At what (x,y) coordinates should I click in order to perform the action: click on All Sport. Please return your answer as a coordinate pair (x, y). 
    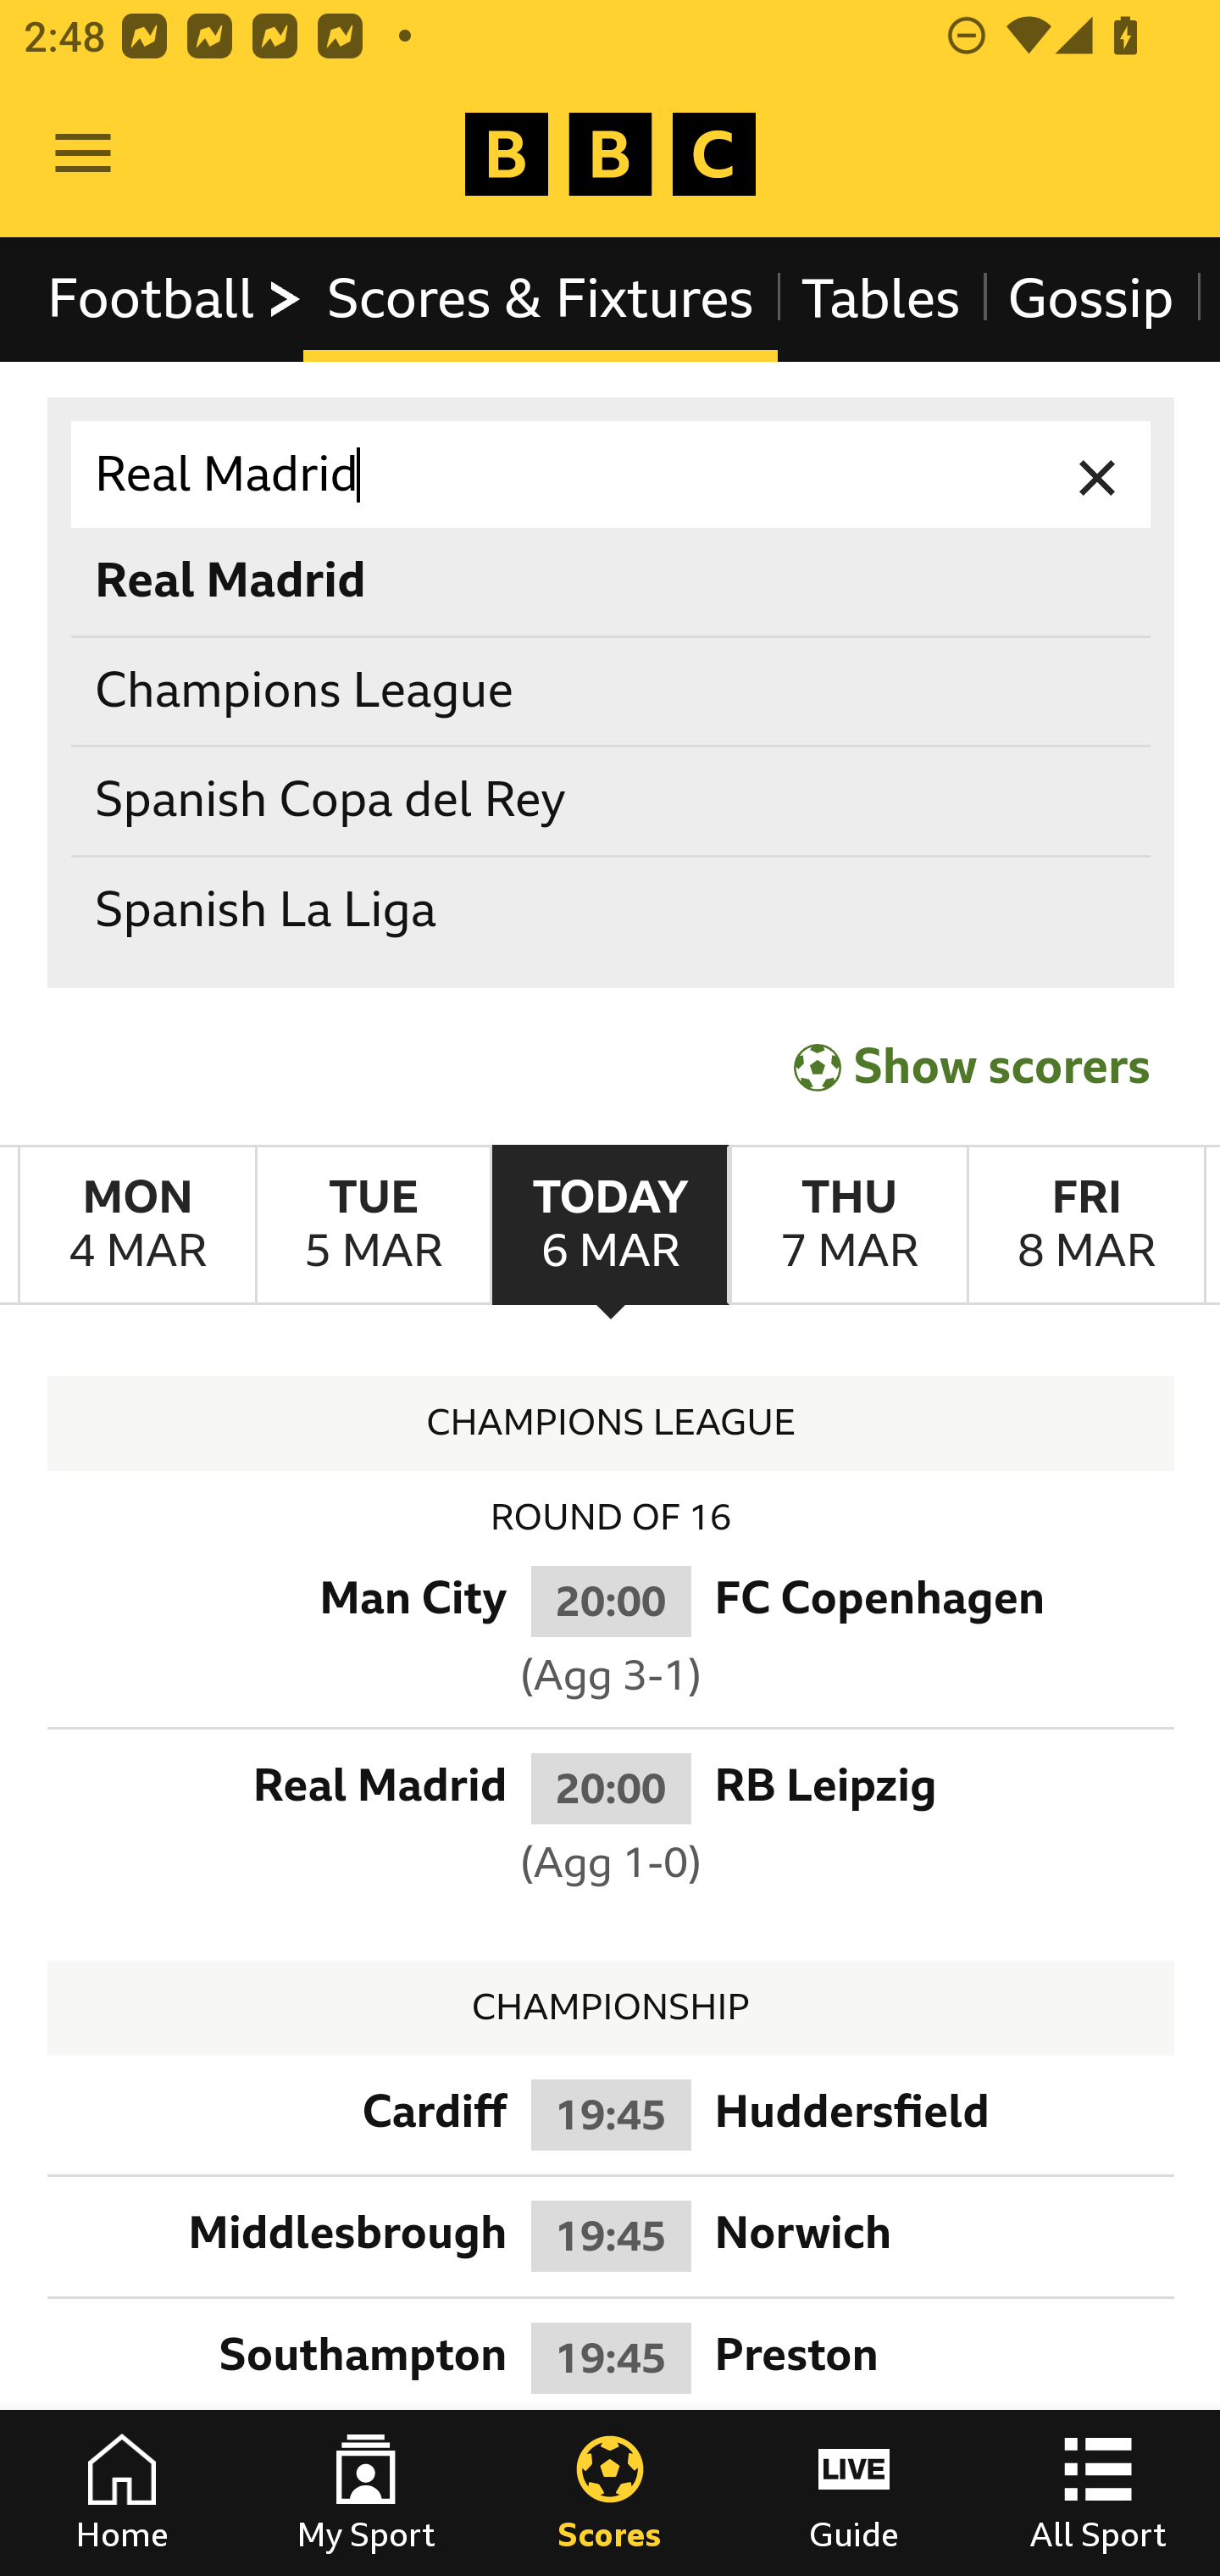
    Looking at the image, I should click on (1098, 2493).